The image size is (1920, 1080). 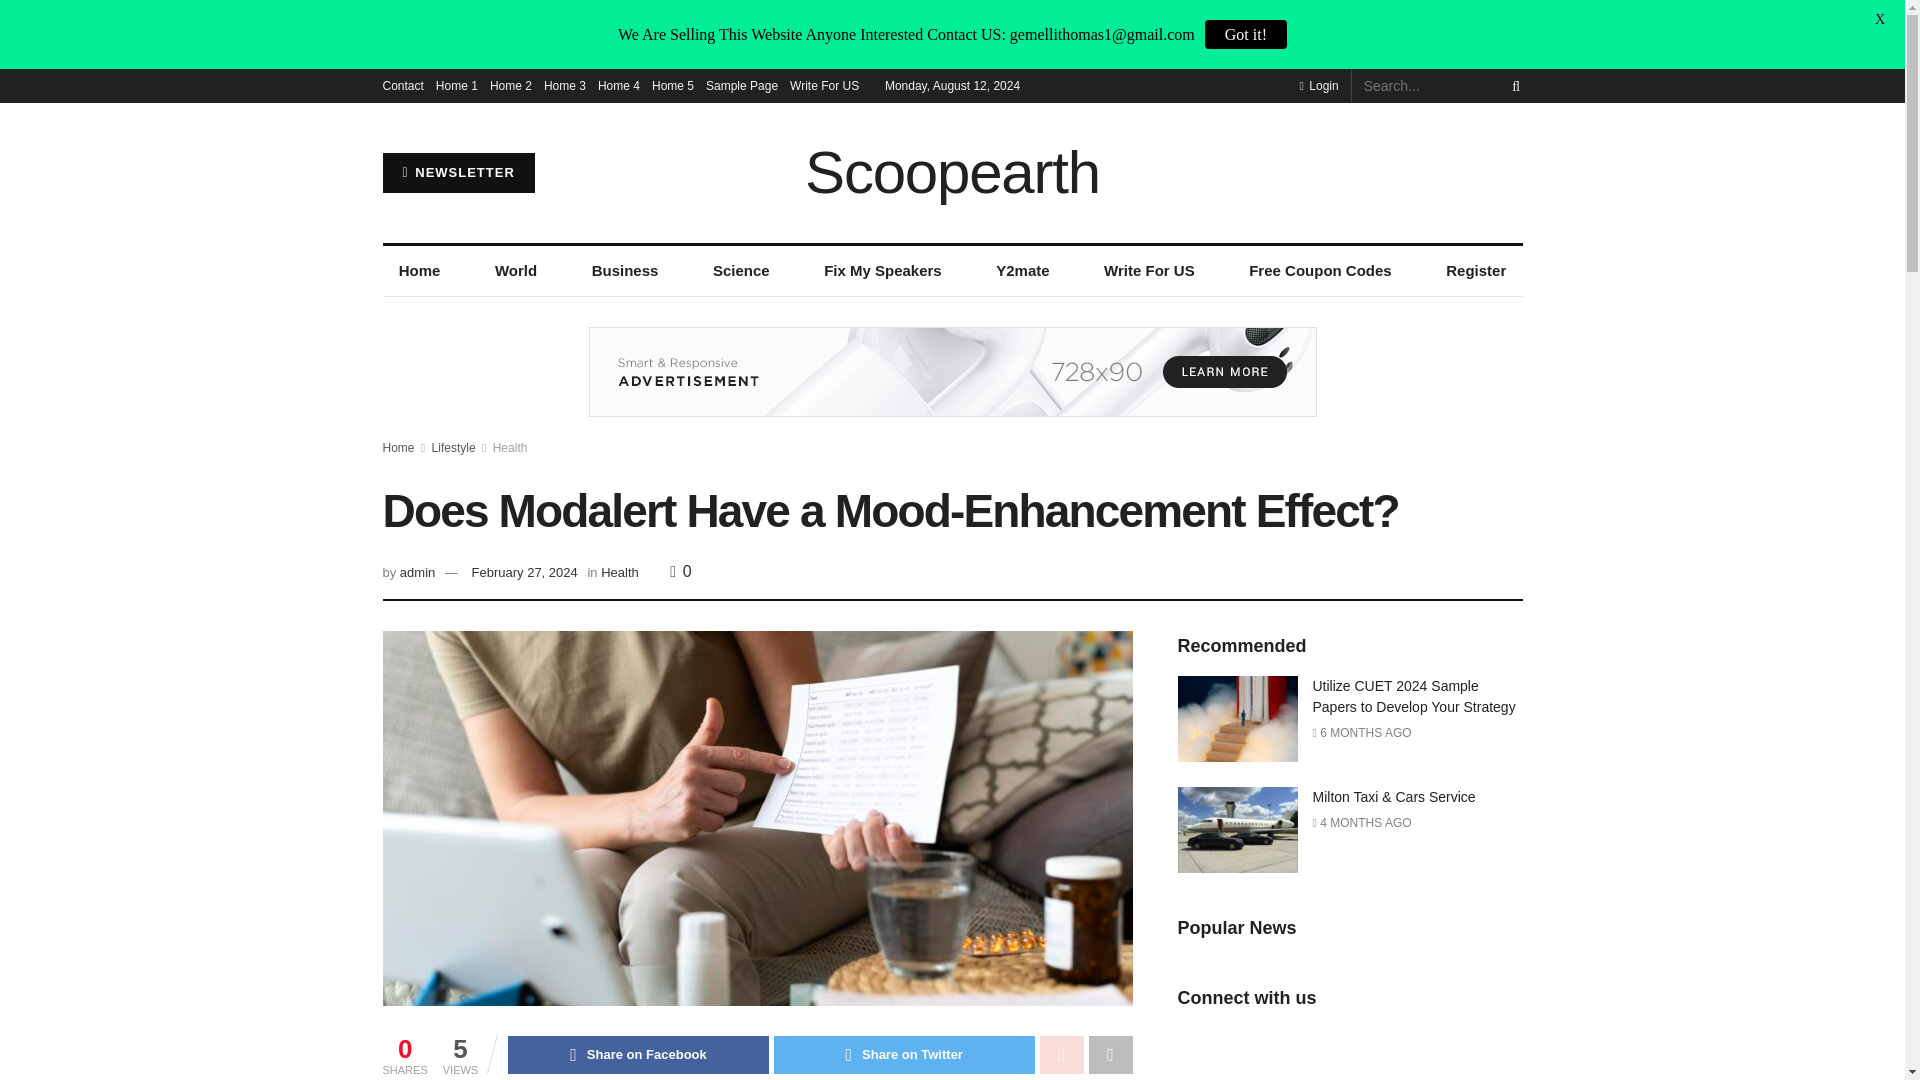 I want to click on Fix My Speakers, so click(x=883, y=270).